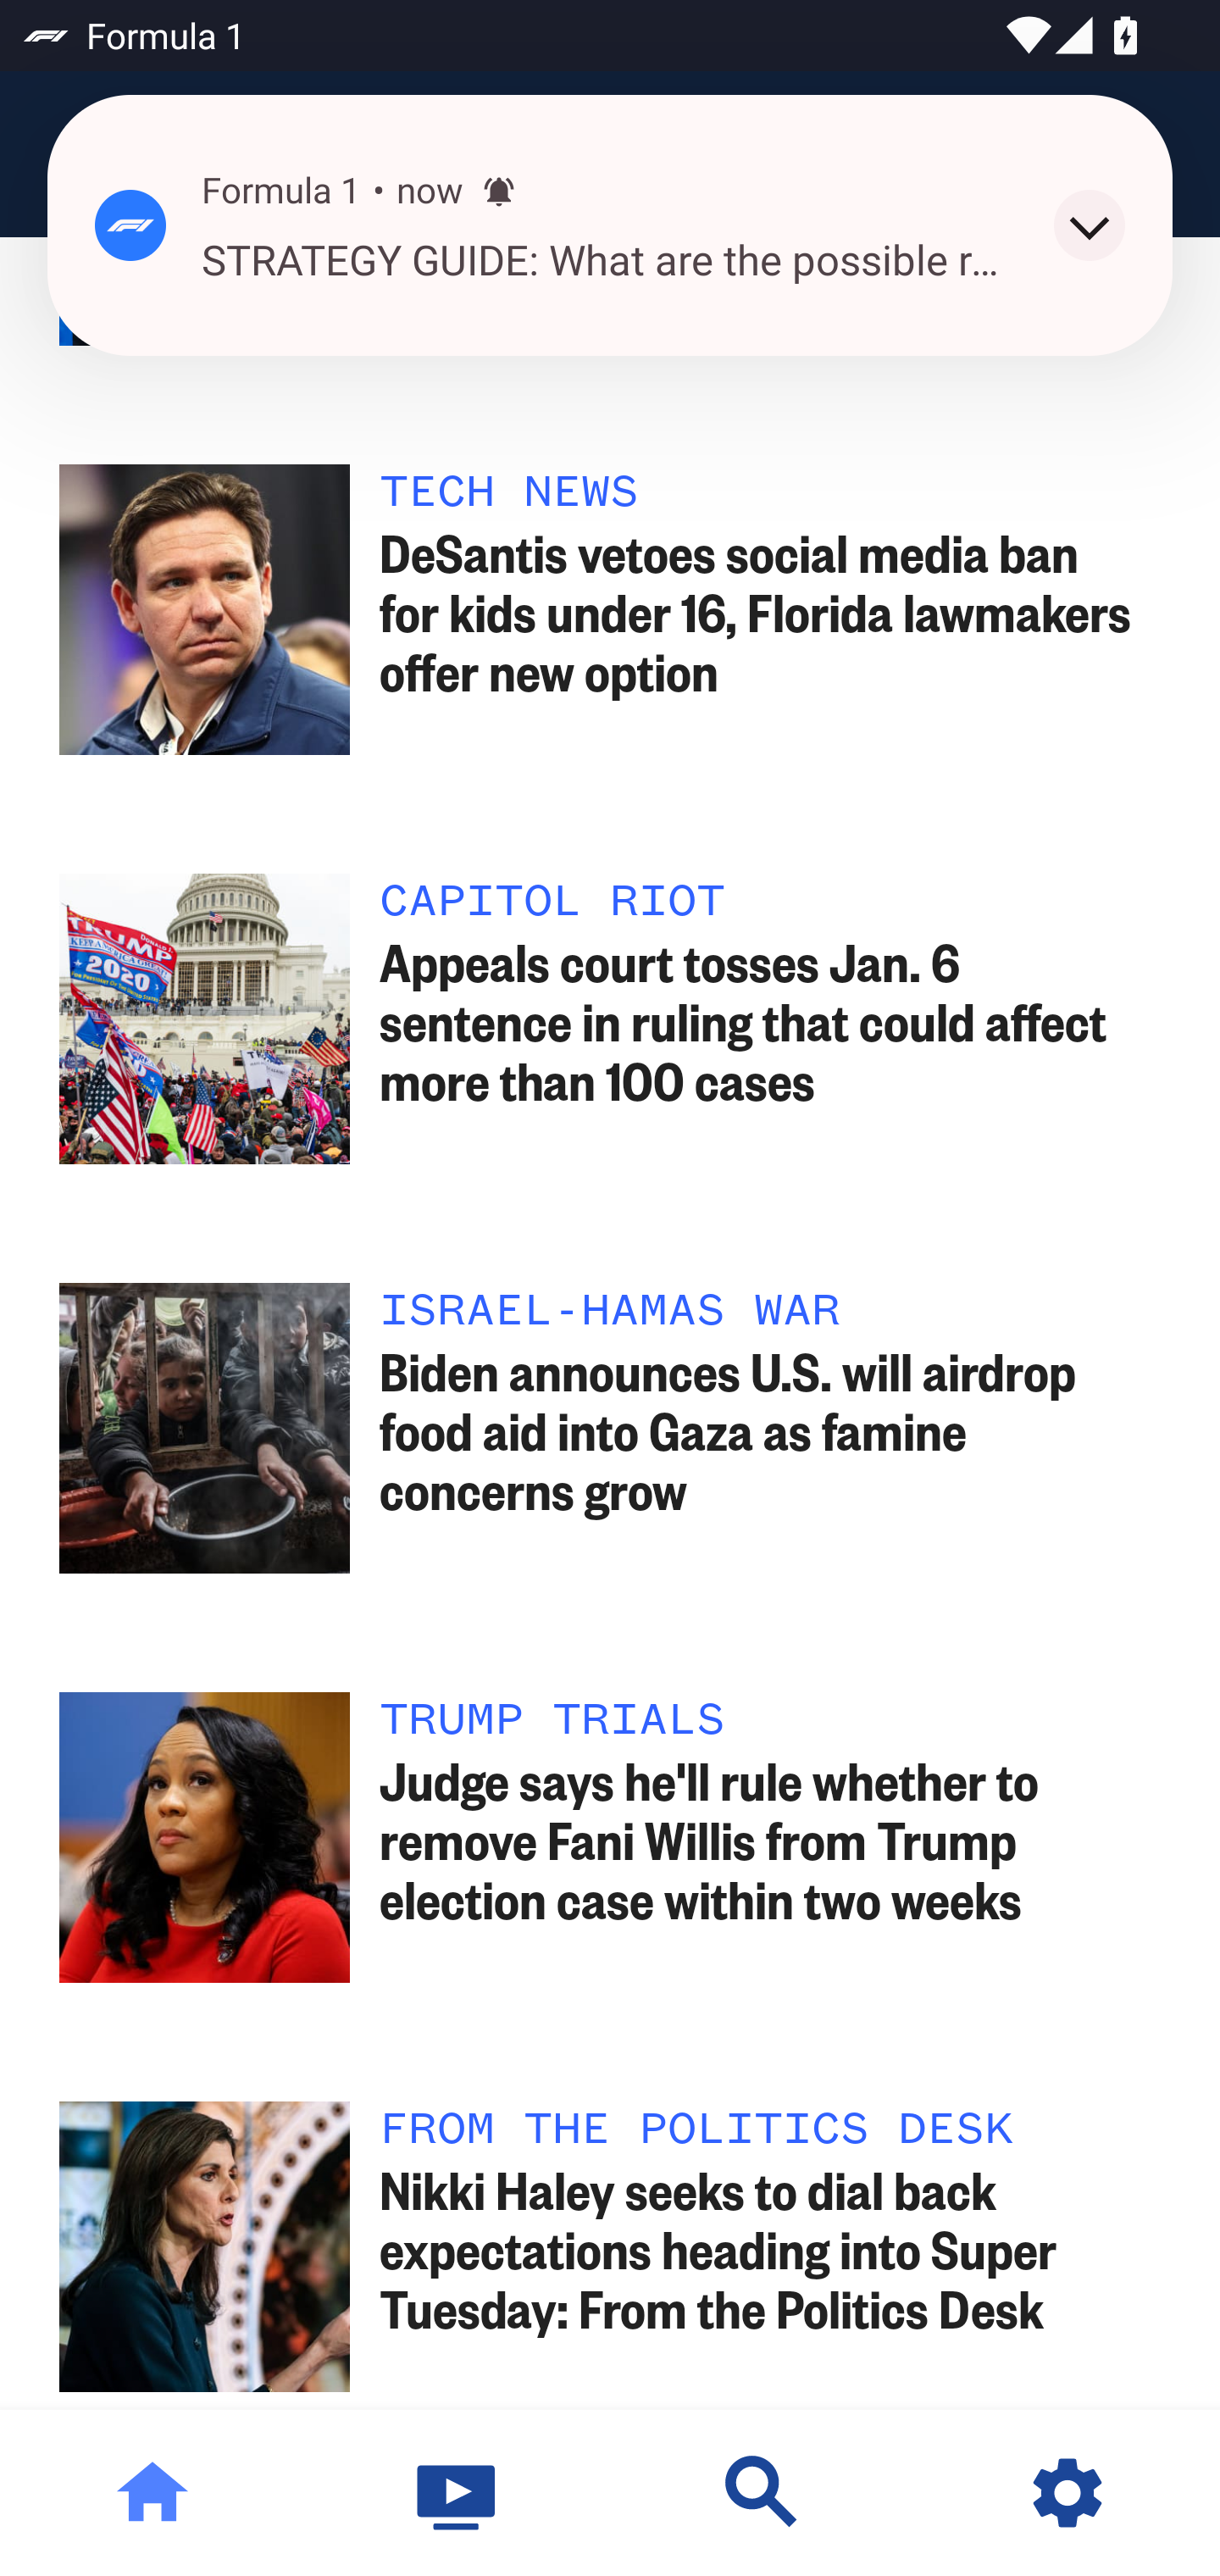 The height and width of the screenshot is (2576, 1220). What do you see at coordinates (762, 2493) in the screenshot?
I see `Discover` at bounding box center [762, 2493].